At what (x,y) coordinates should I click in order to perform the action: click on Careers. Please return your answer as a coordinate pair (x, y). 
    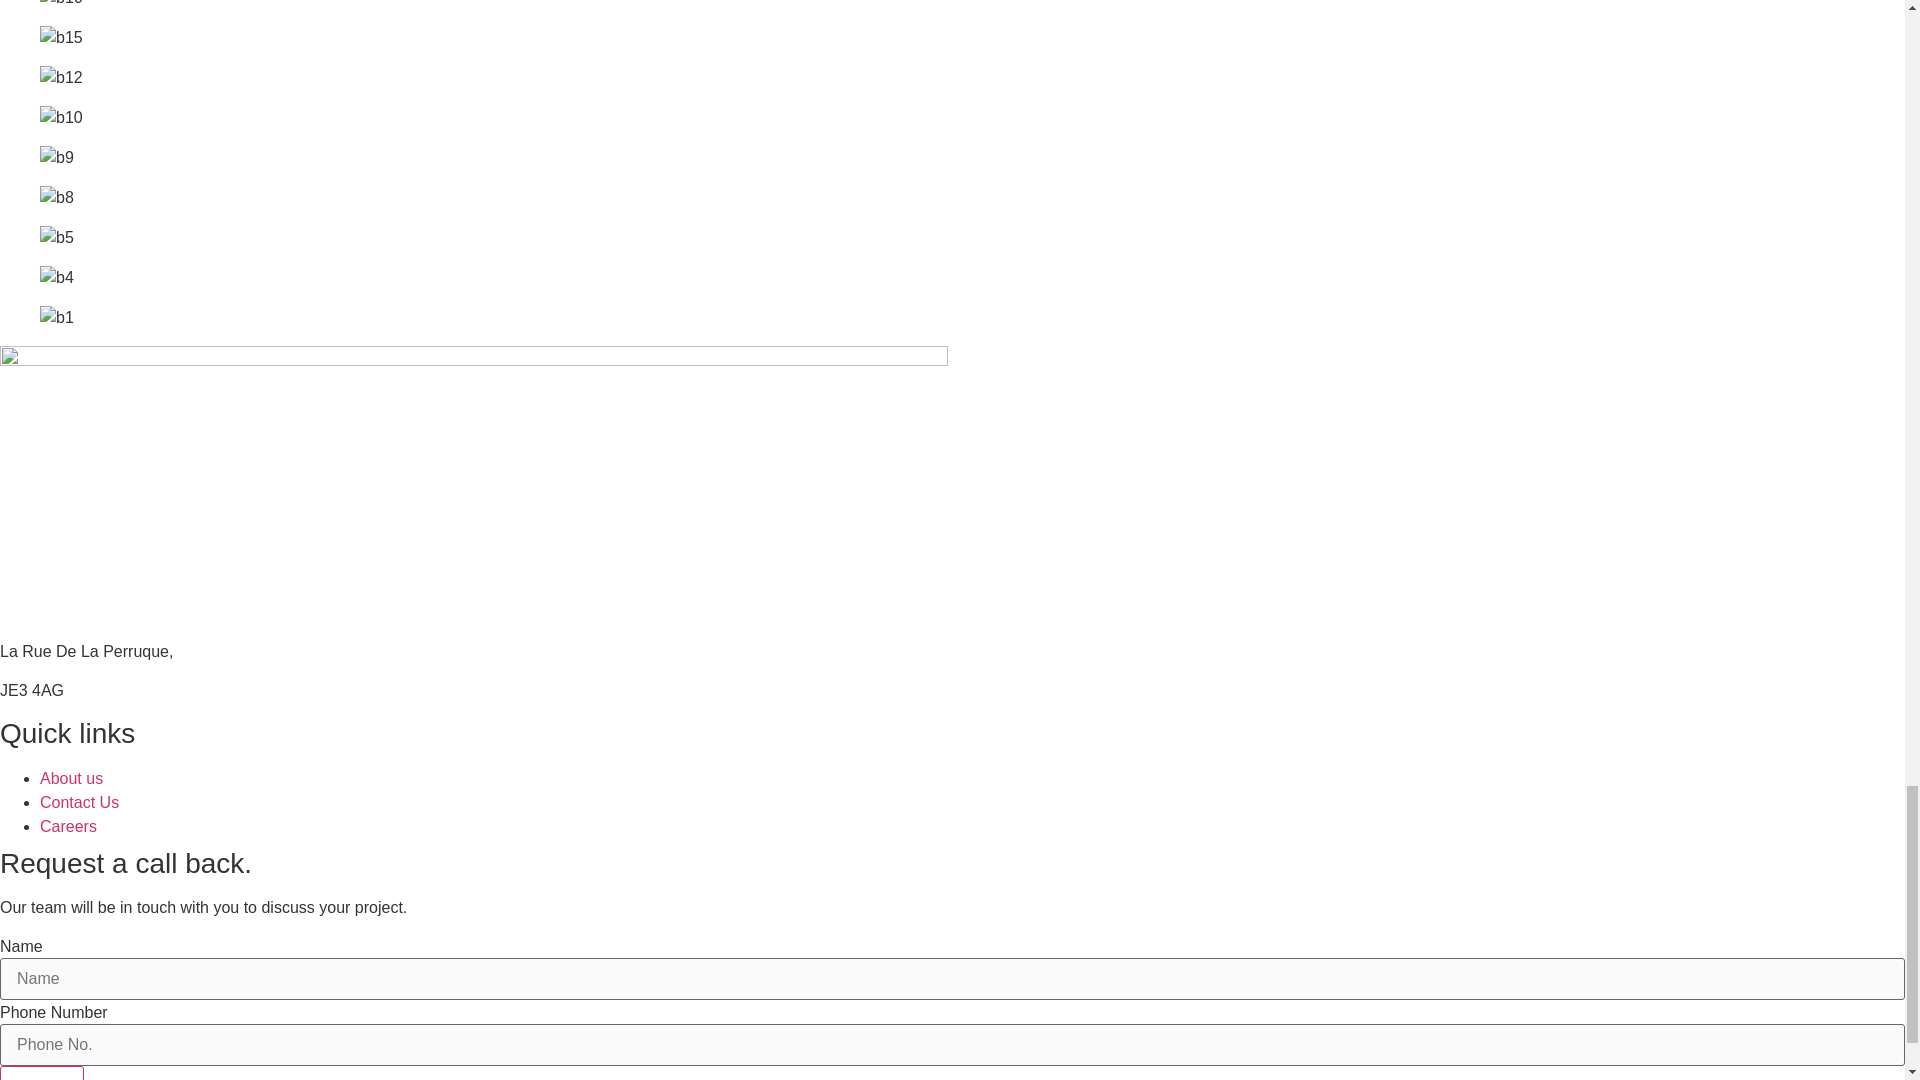
    Looking at the image, I should click on (68, 826).